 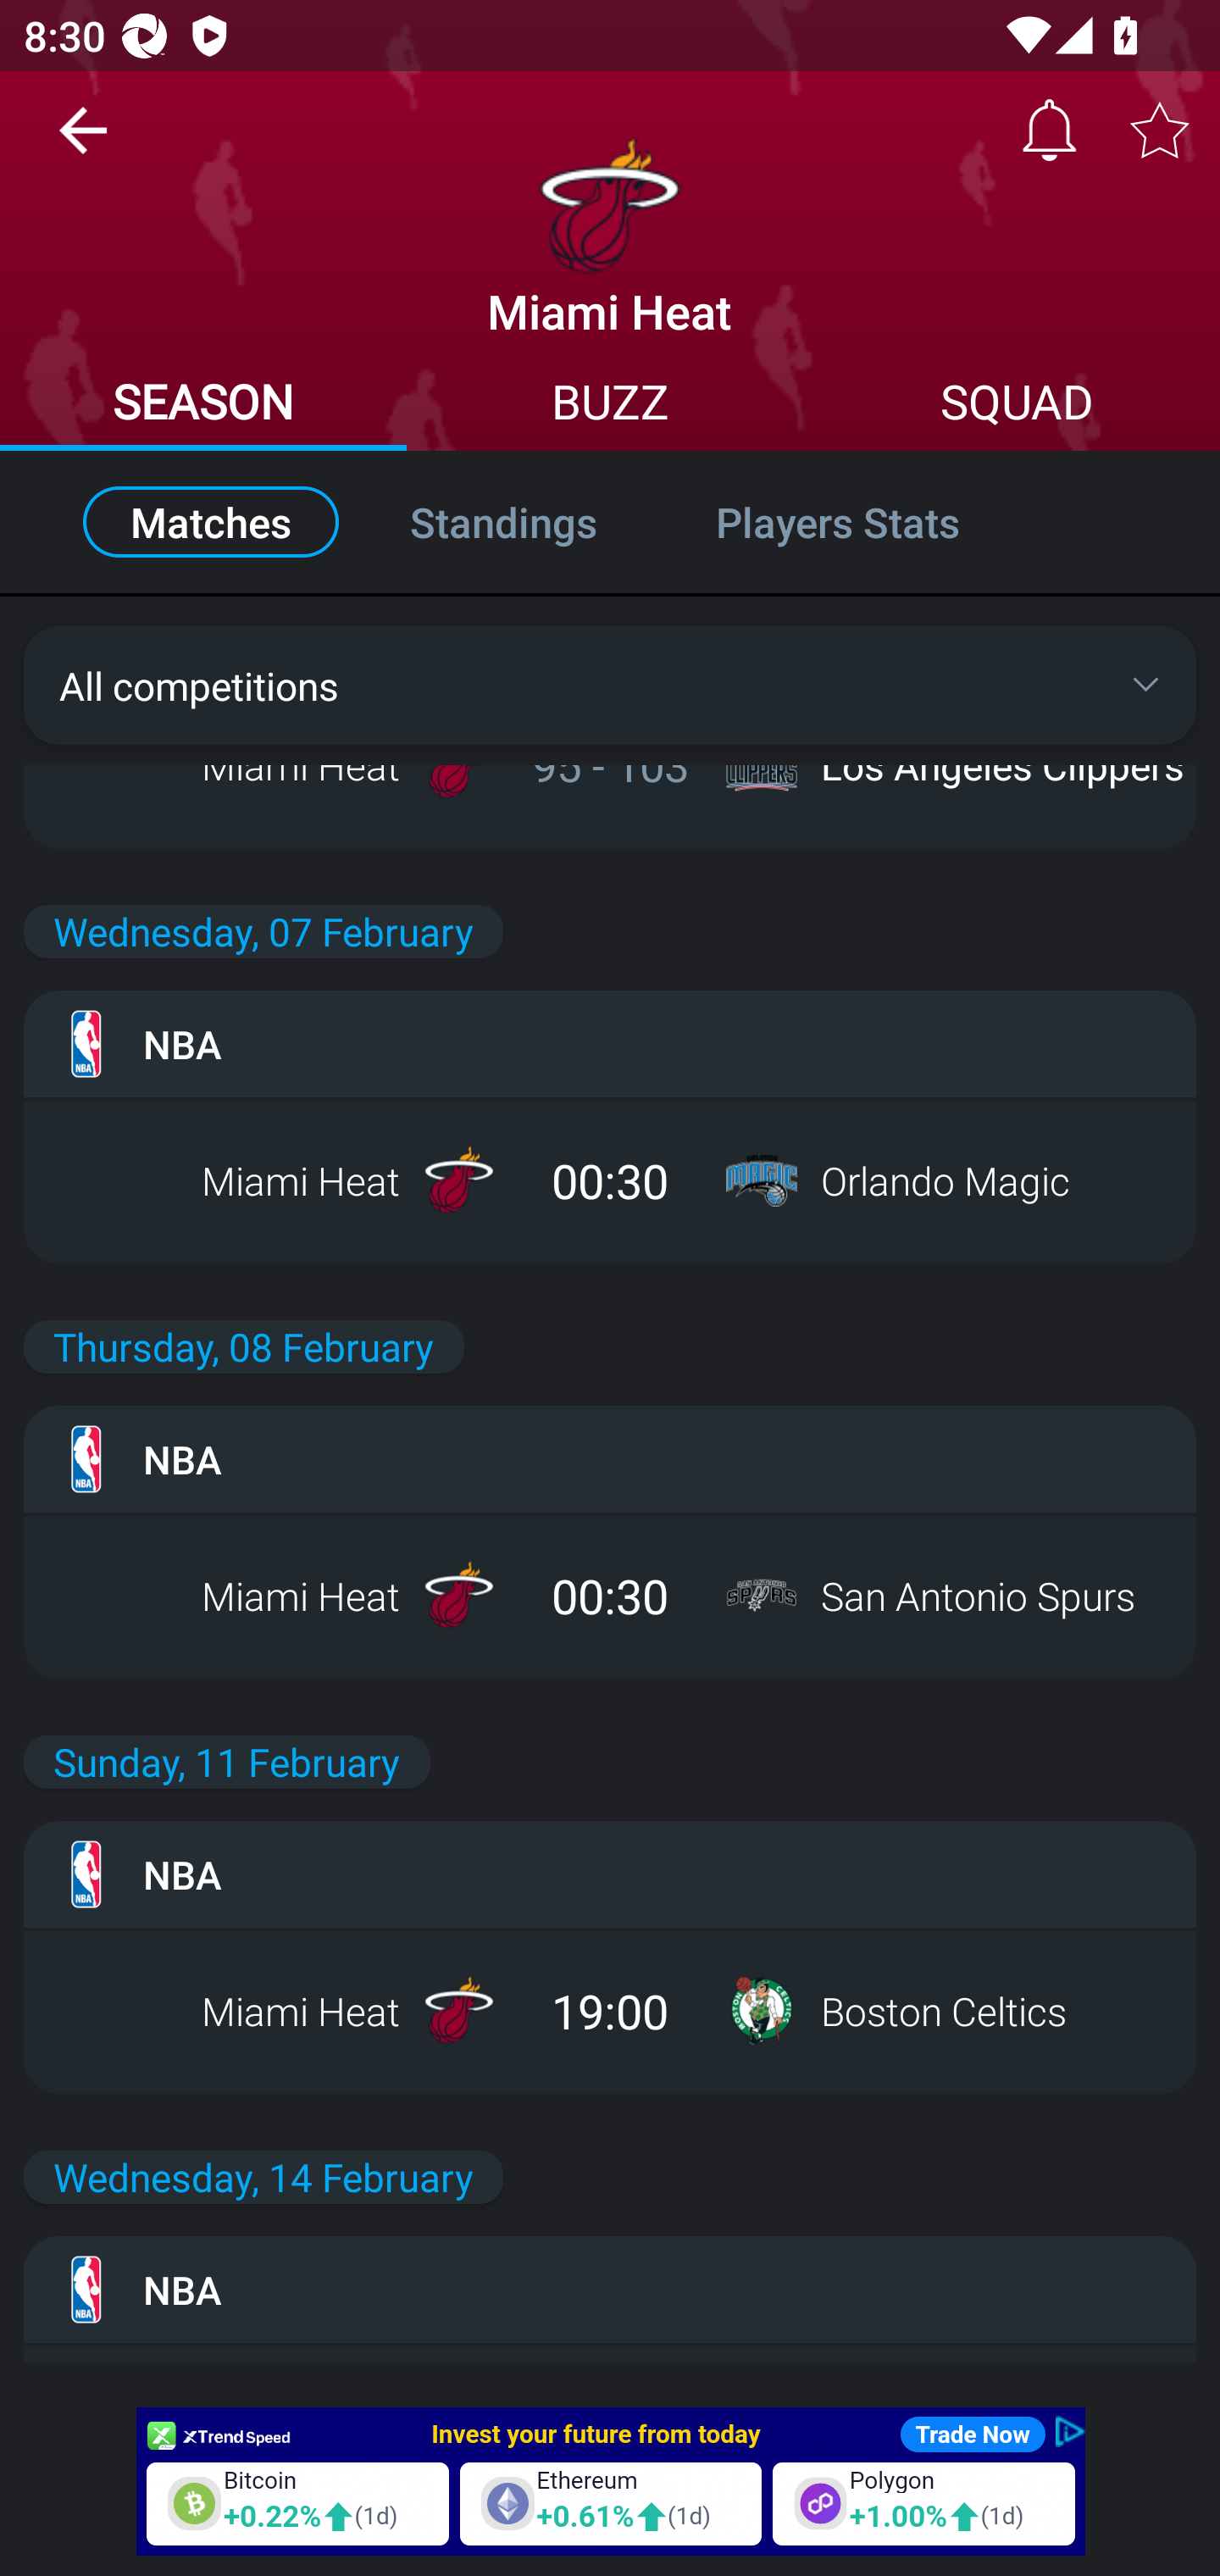 I want to click on NBA, so click(x=610, y=1459).